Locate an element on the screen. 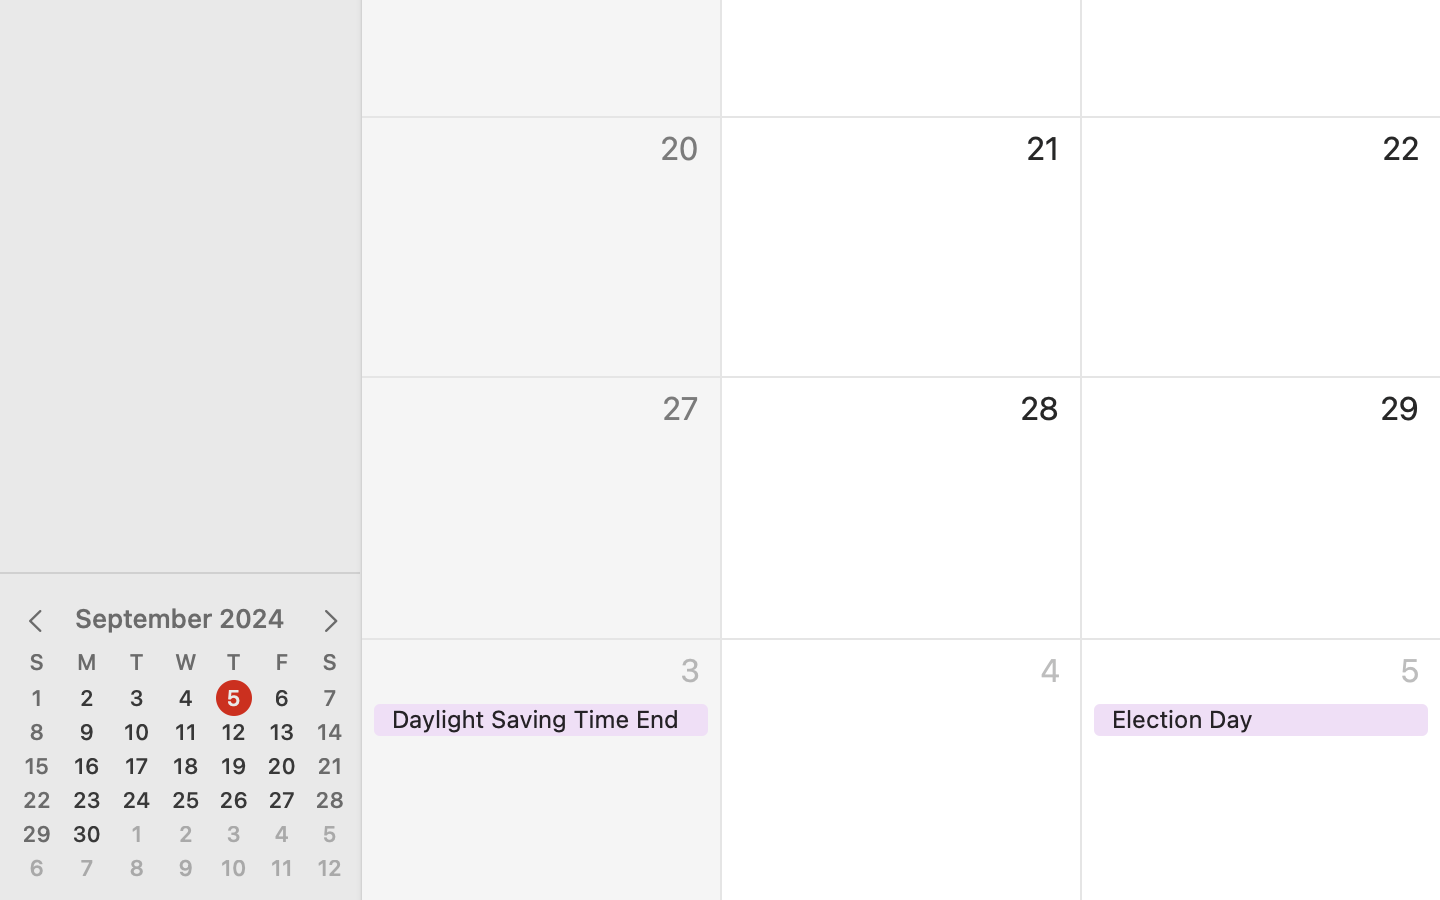 The image size is (1440, 900). 26 is located at coordinates (234, 801).